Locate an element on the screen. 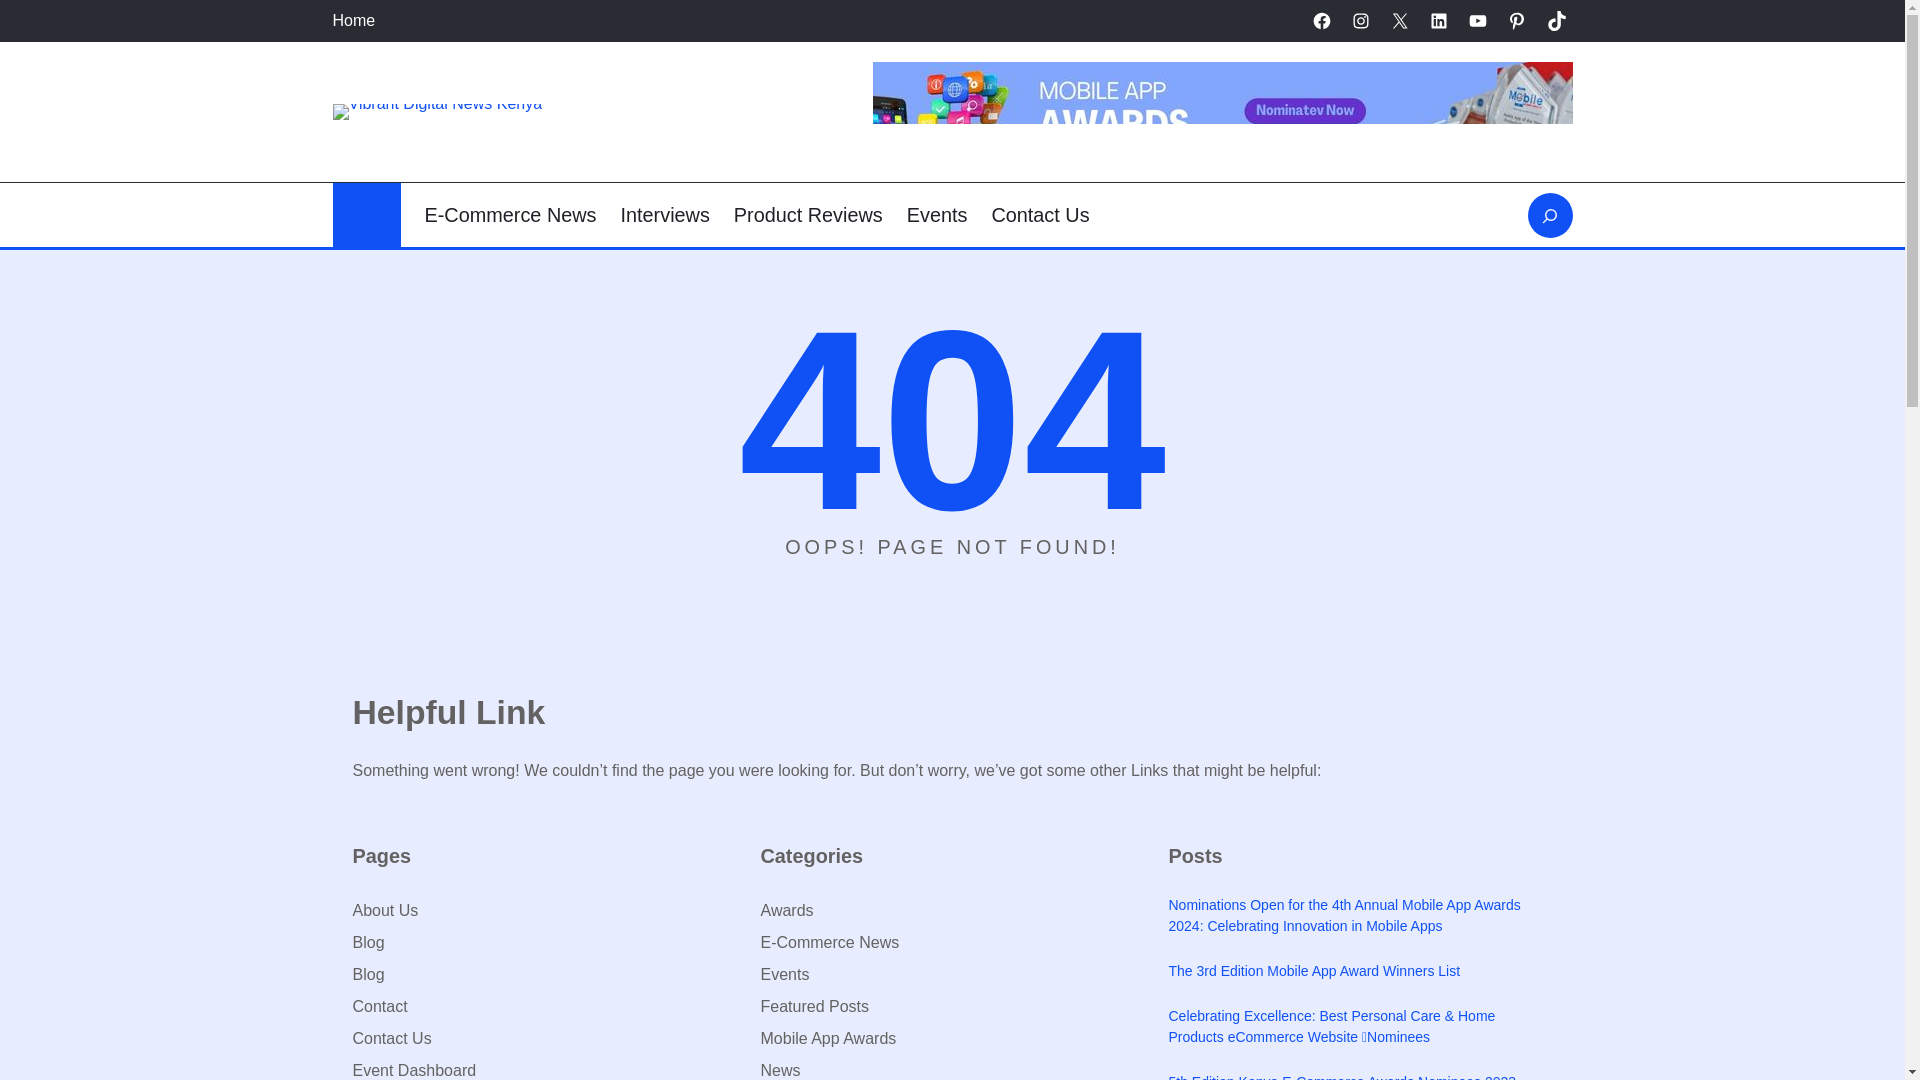 The height and width of the screenshot is (1080, 1920). Contact is located at coordinates (379, 1006).